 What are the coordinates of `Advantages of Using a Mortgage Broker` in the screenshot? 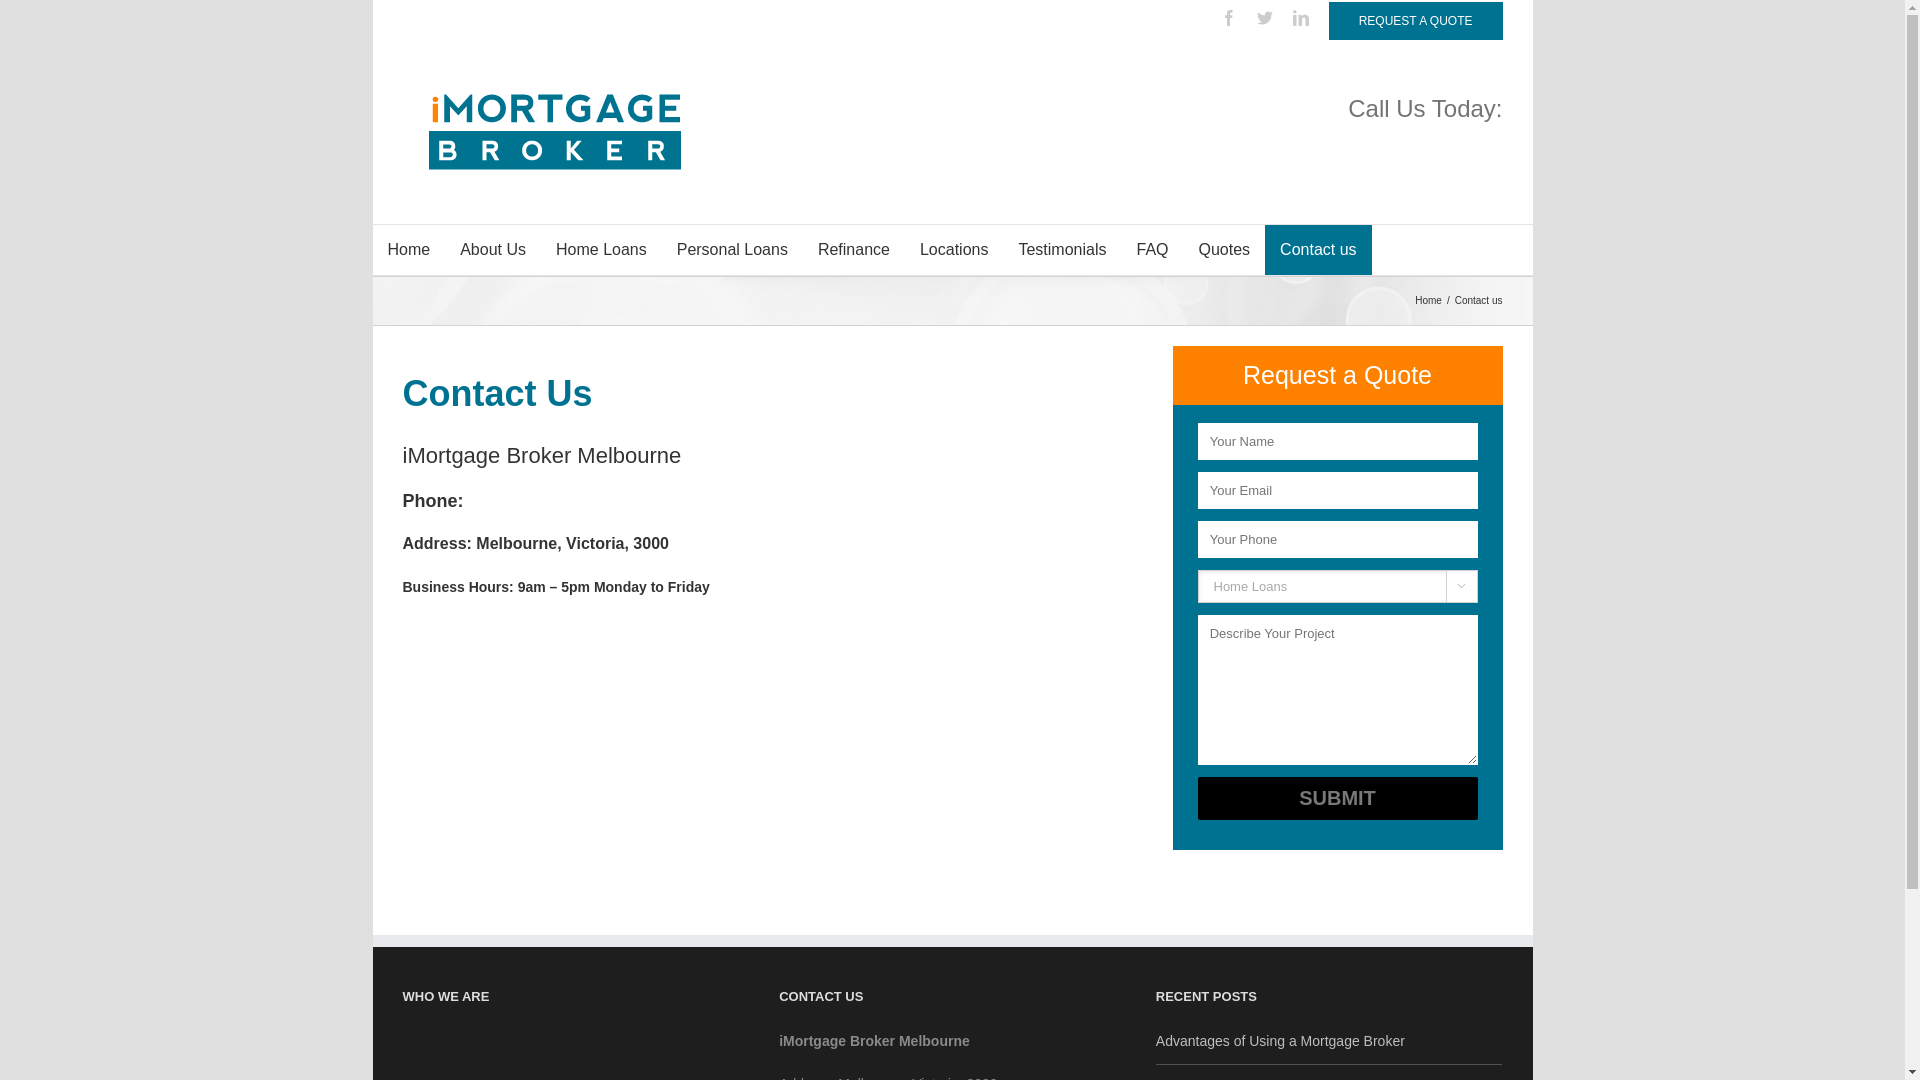 It's located at (1330, 1042).